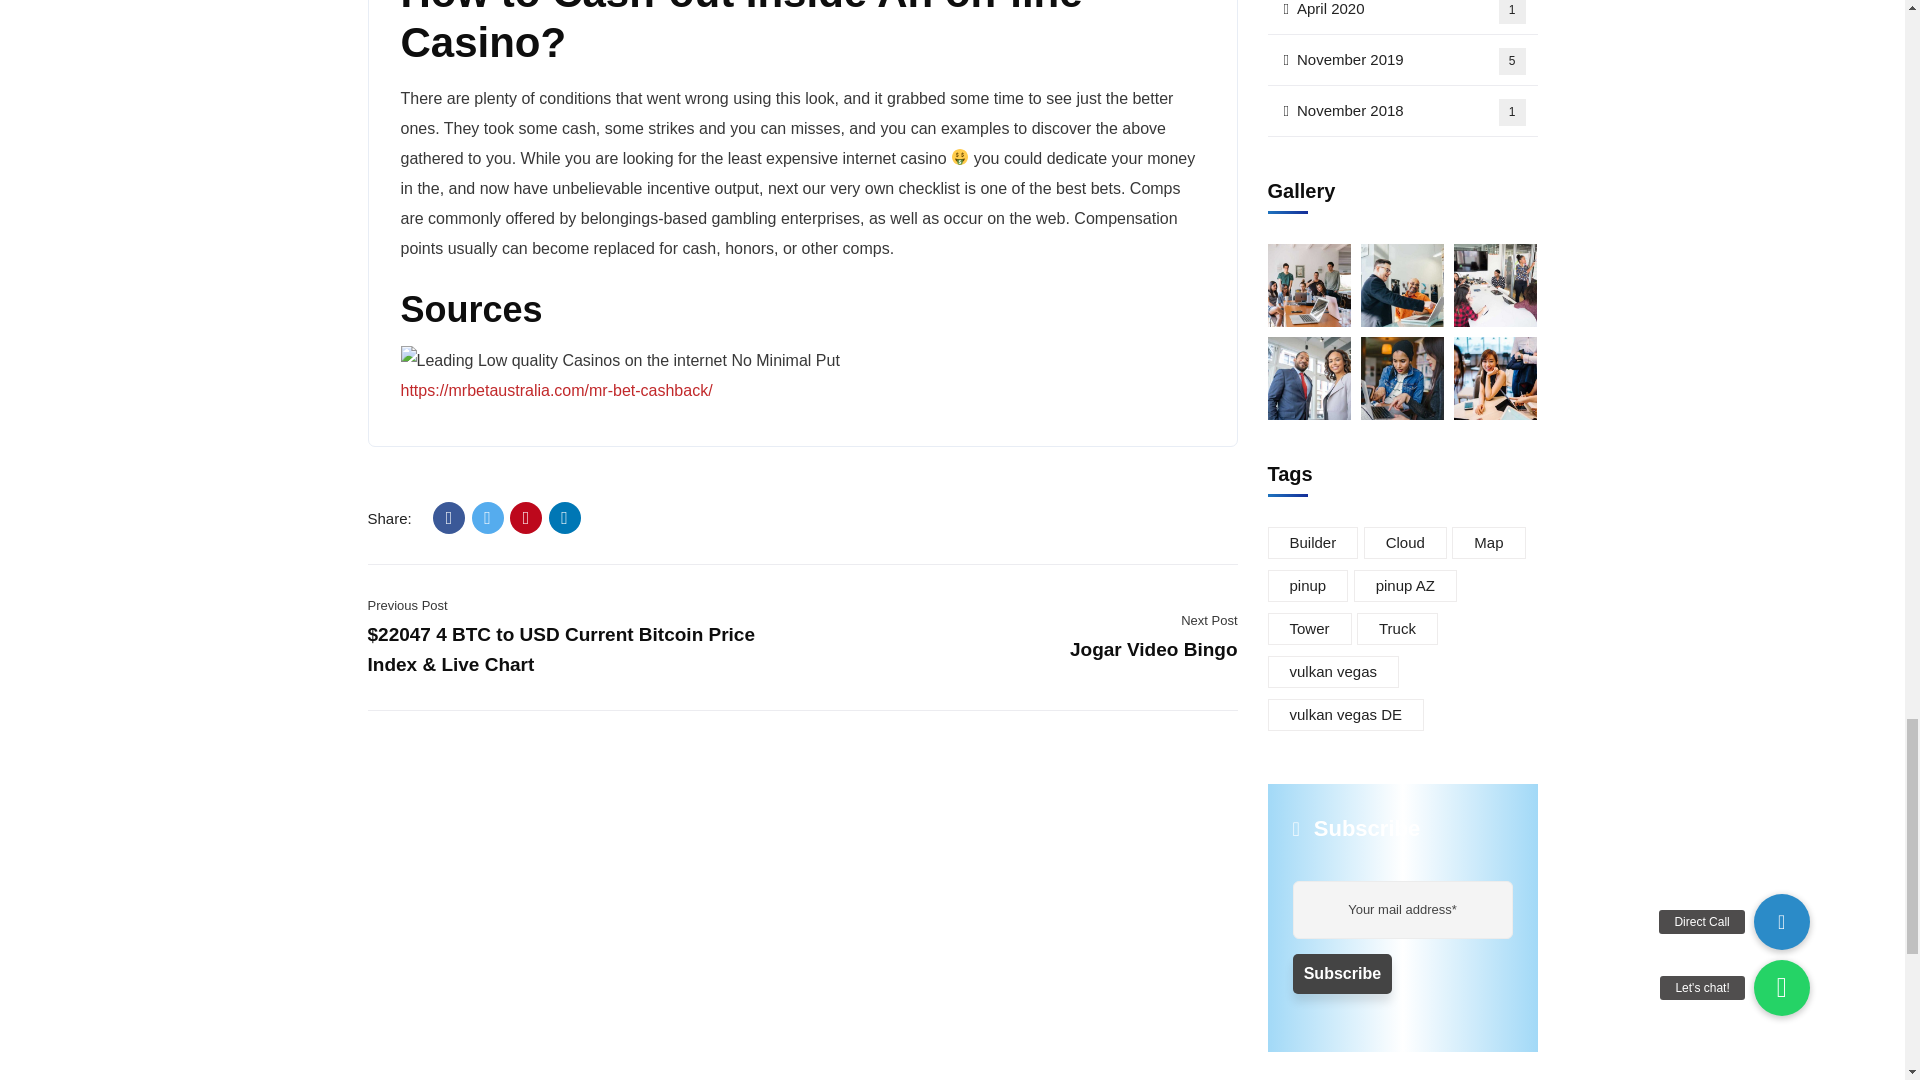 The height and width of the screenshot is (1080, 1920). What do you see at coordinates (1154, 649) in the screenshot?
I see `Jogar Video Bingo` at bounding box center [1154, 649].